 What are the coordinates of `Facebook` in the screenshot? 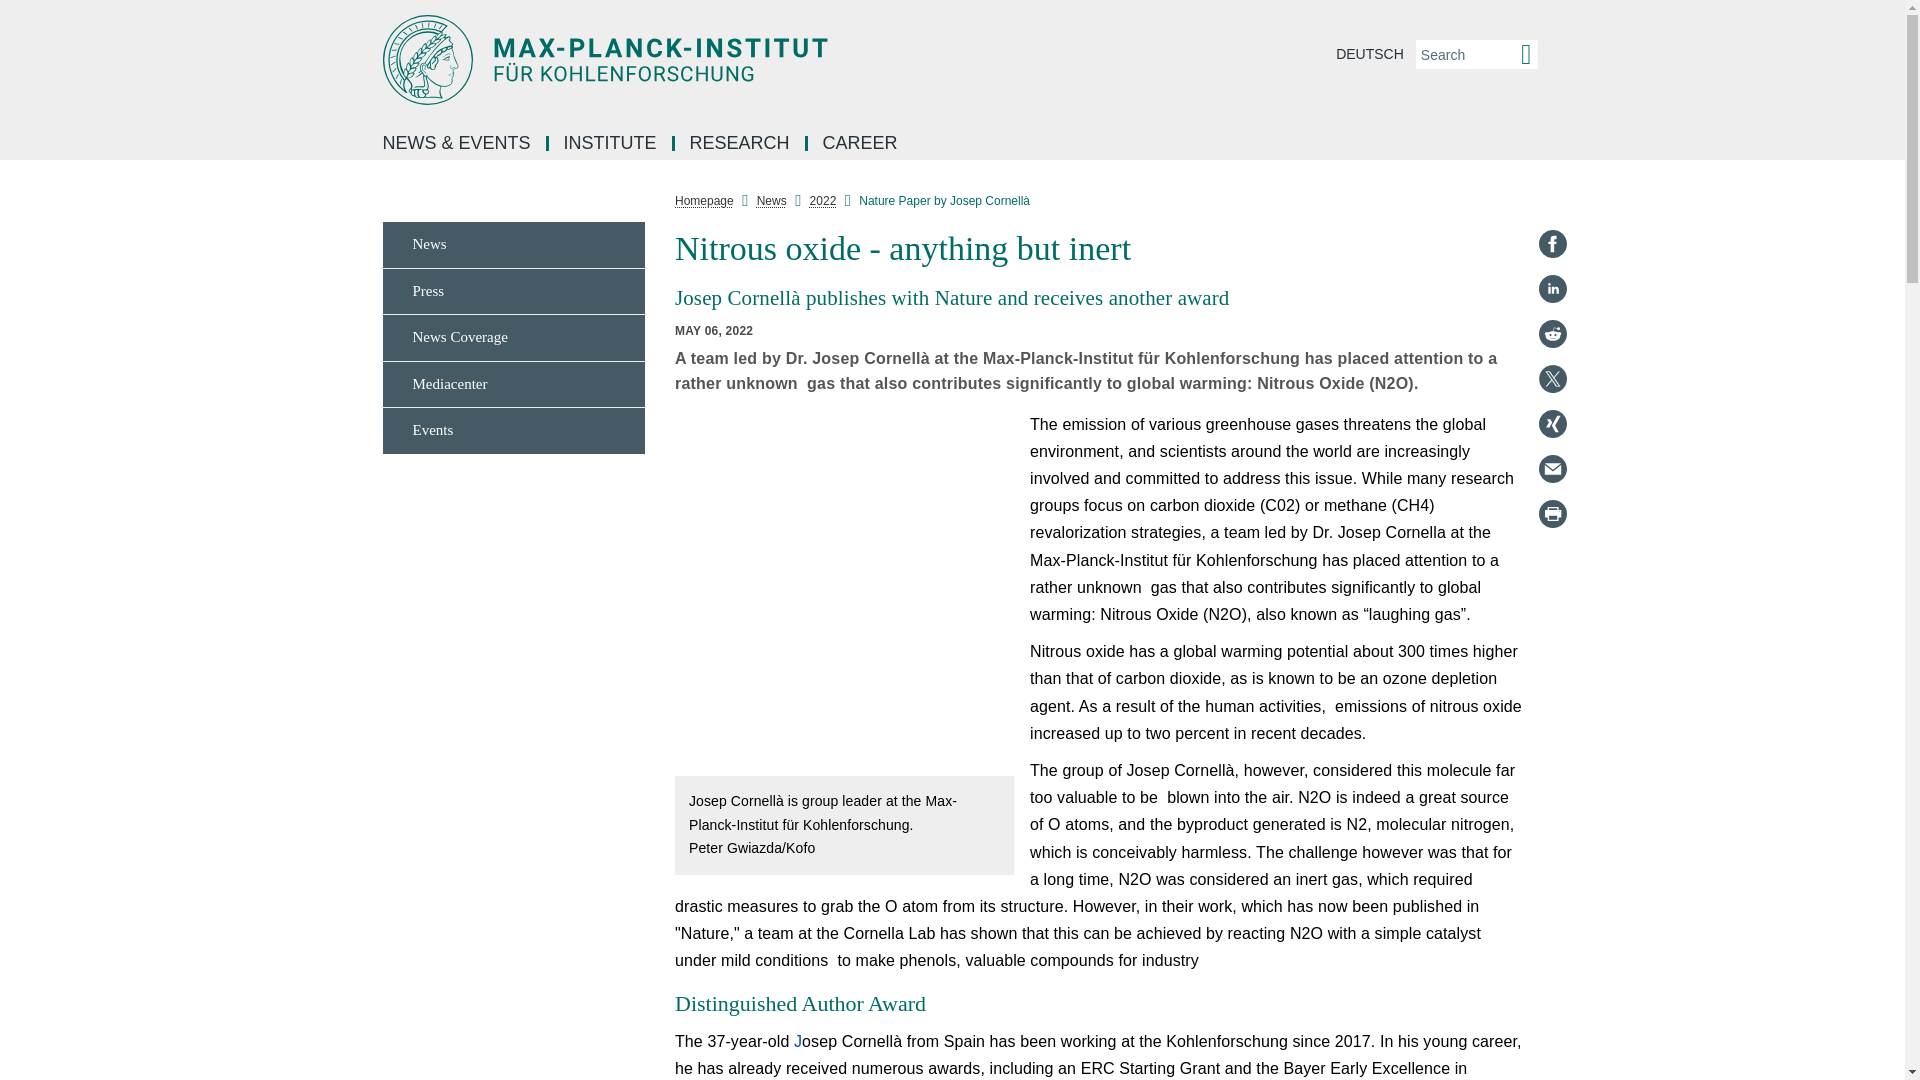 It's located at (1552, 244).